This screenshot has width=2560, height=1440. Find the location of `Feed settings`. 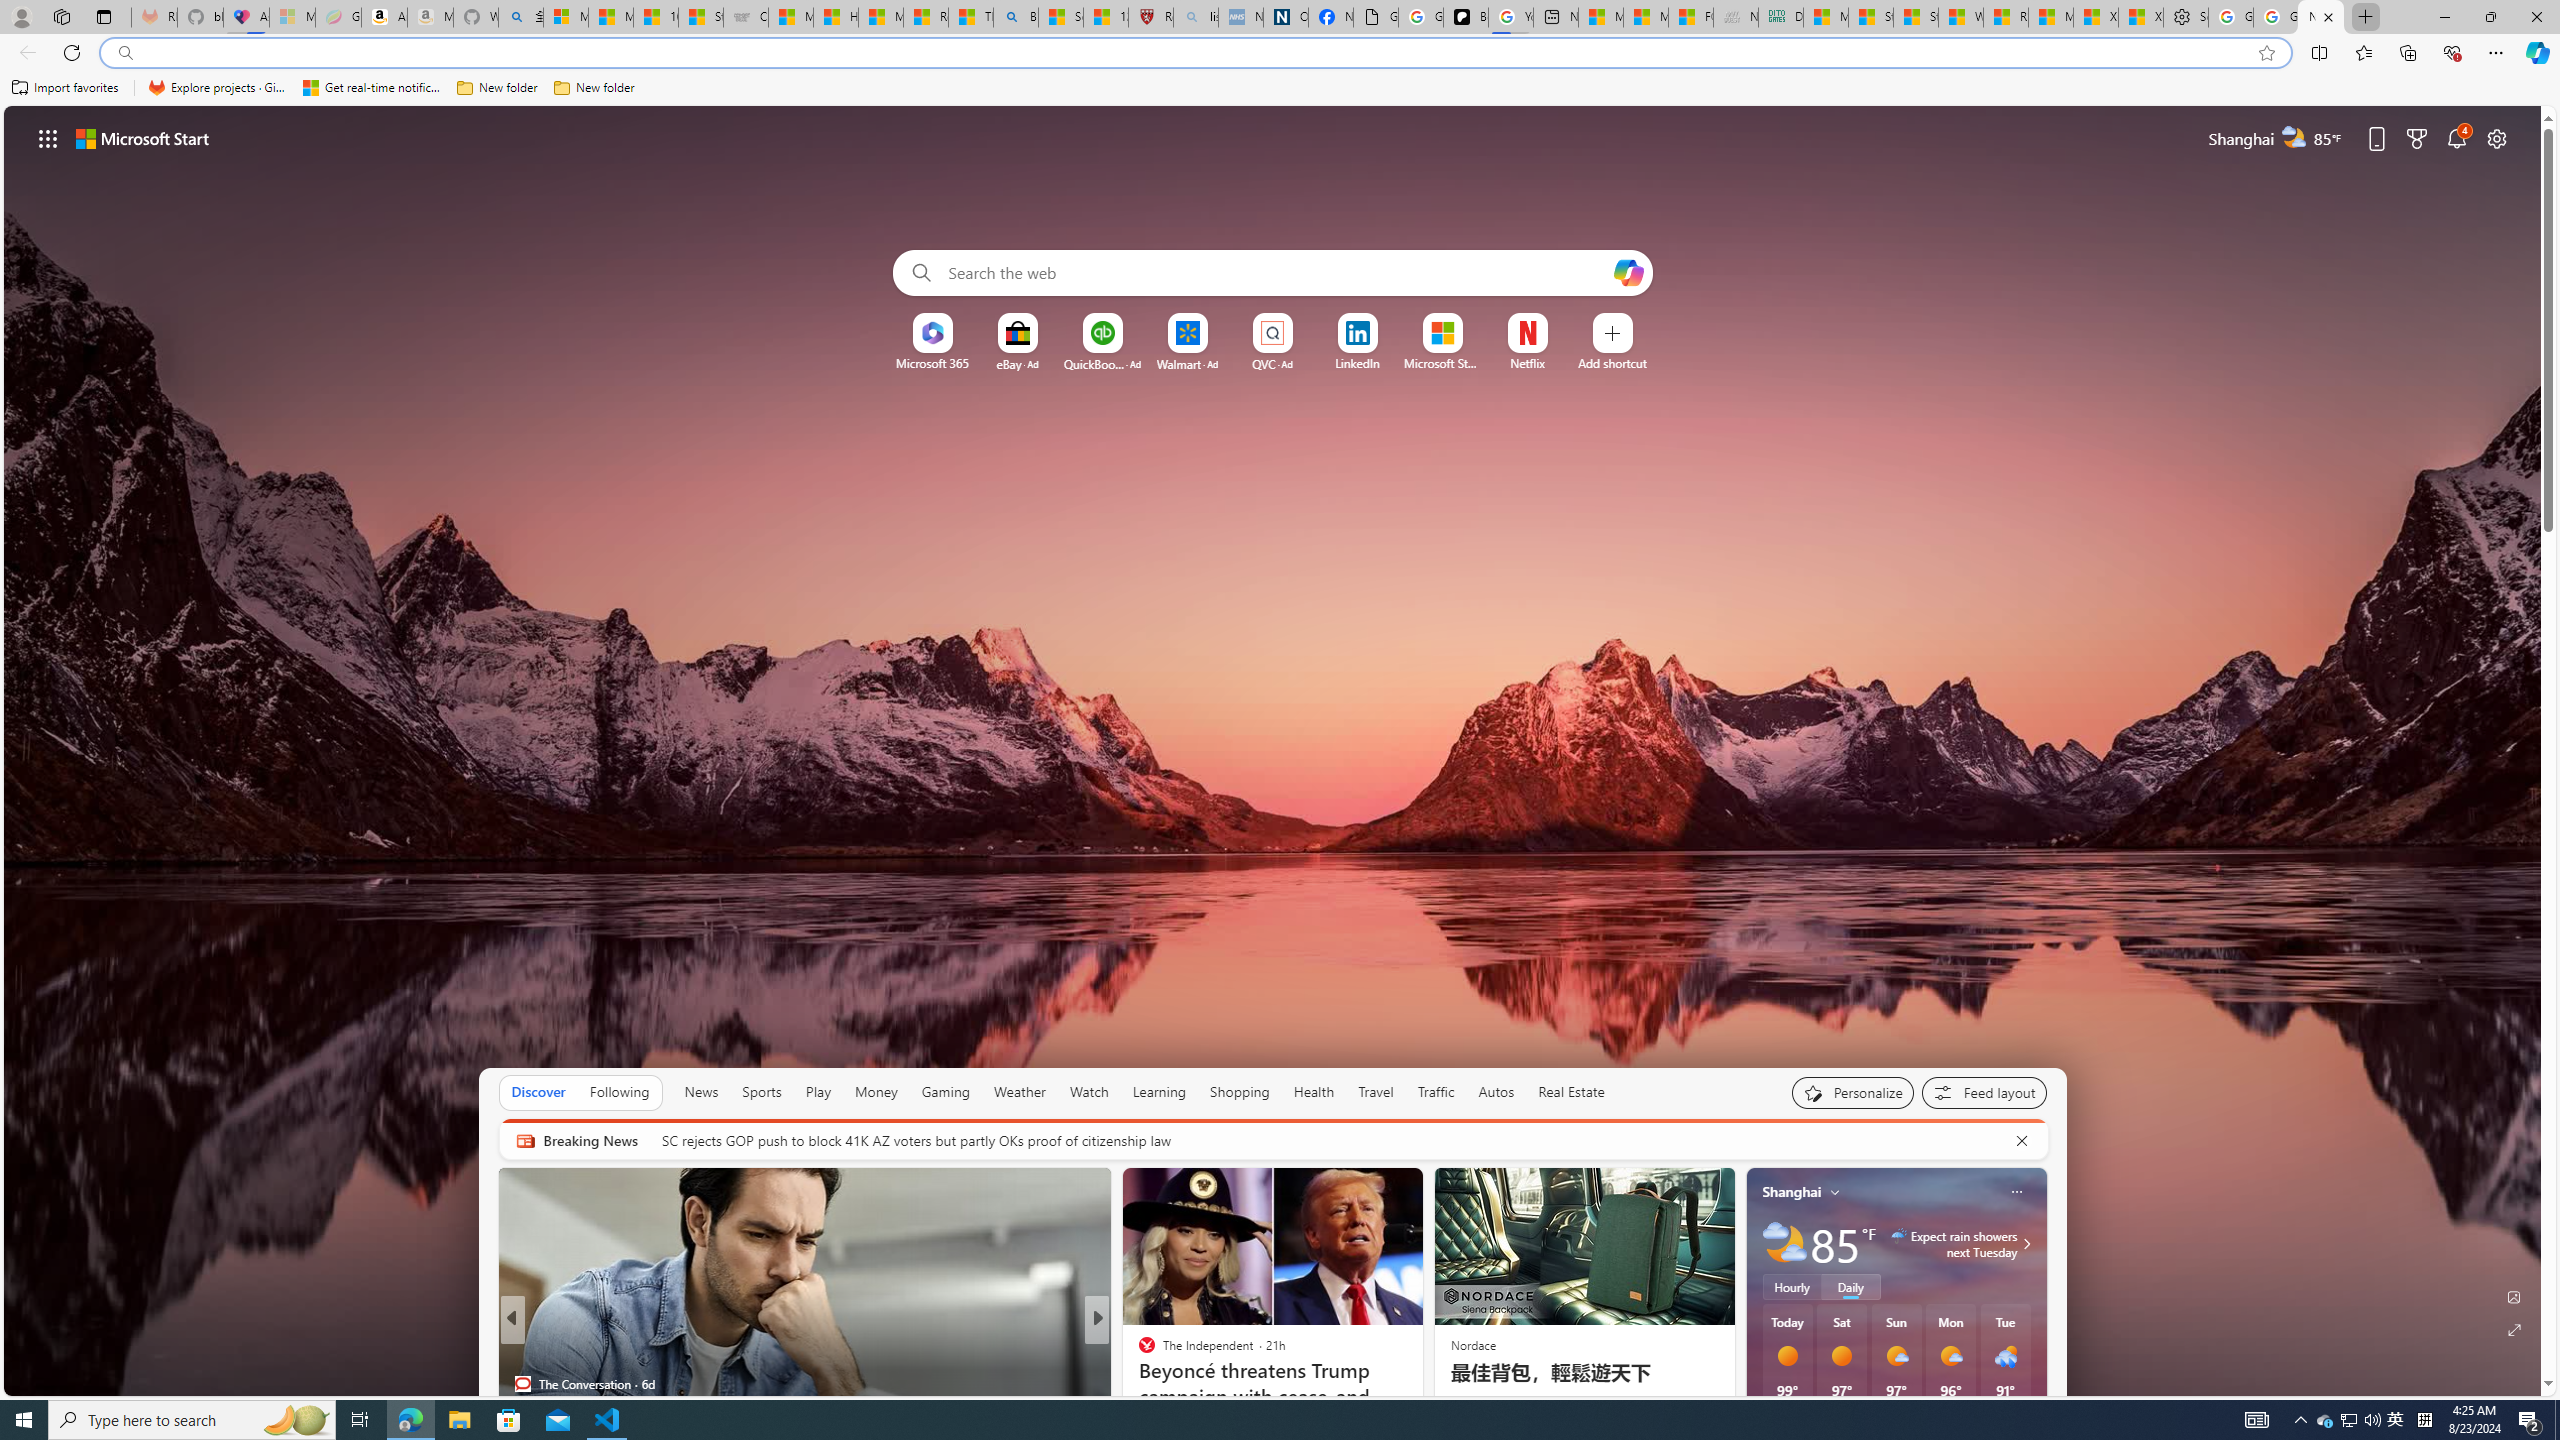

Feed settings is located at coordinates (1984, 1092).